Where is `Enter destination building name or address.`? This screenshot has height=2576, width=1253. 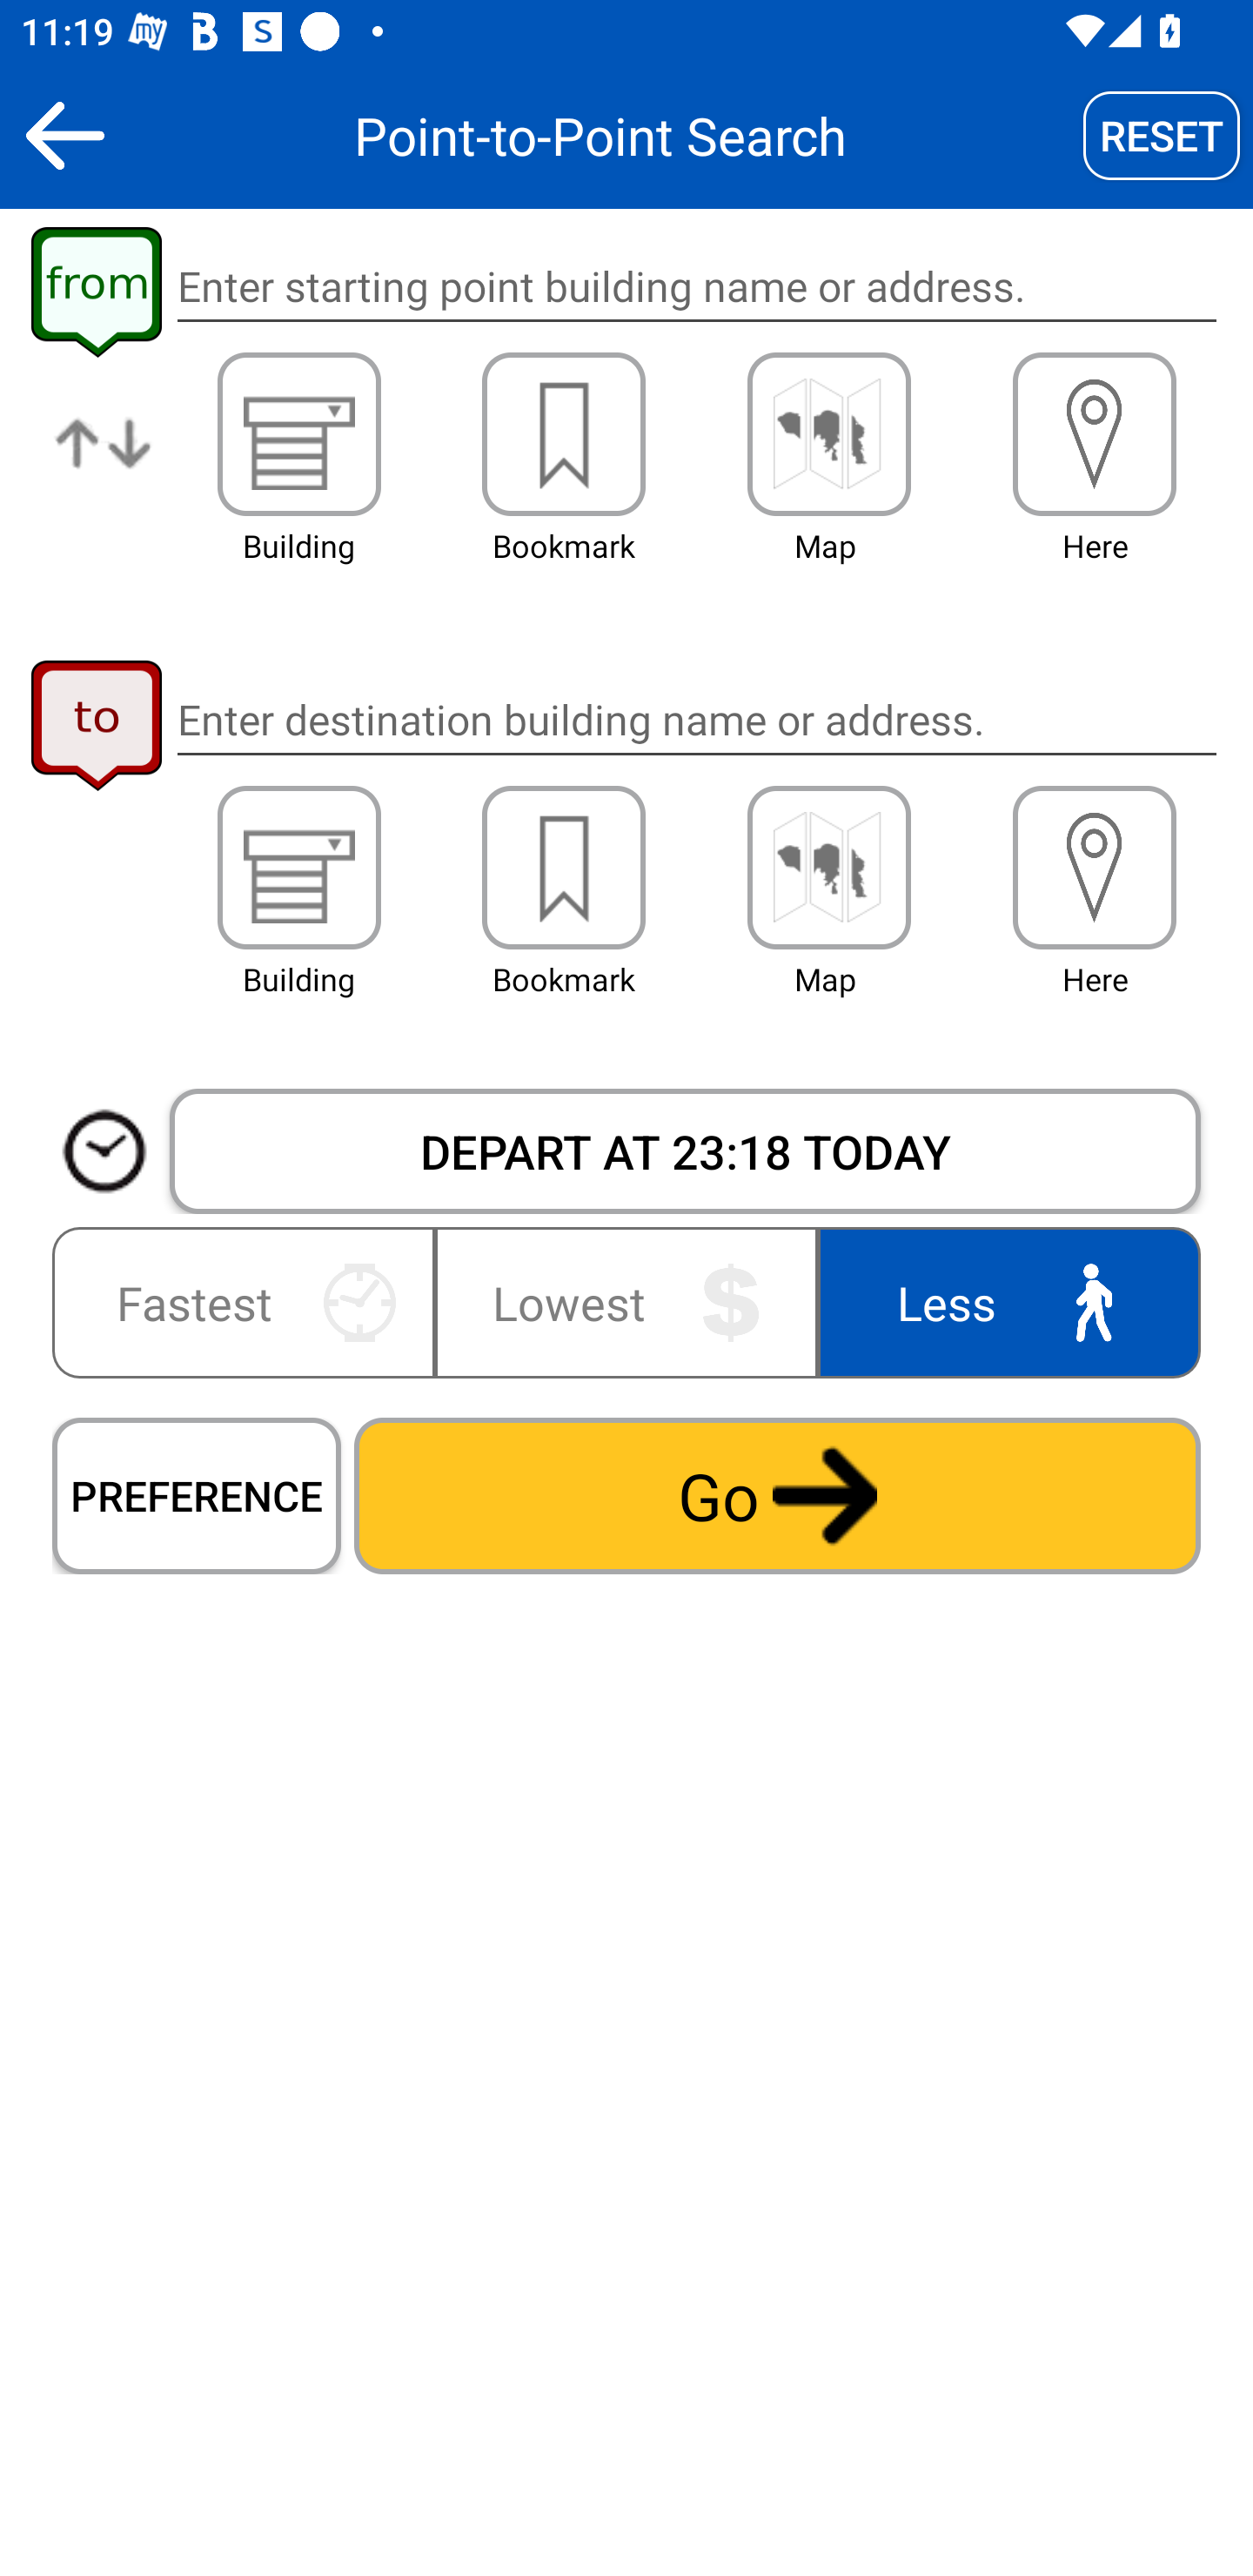
Enter destination building name or address. is located at coordinates (696, 719).